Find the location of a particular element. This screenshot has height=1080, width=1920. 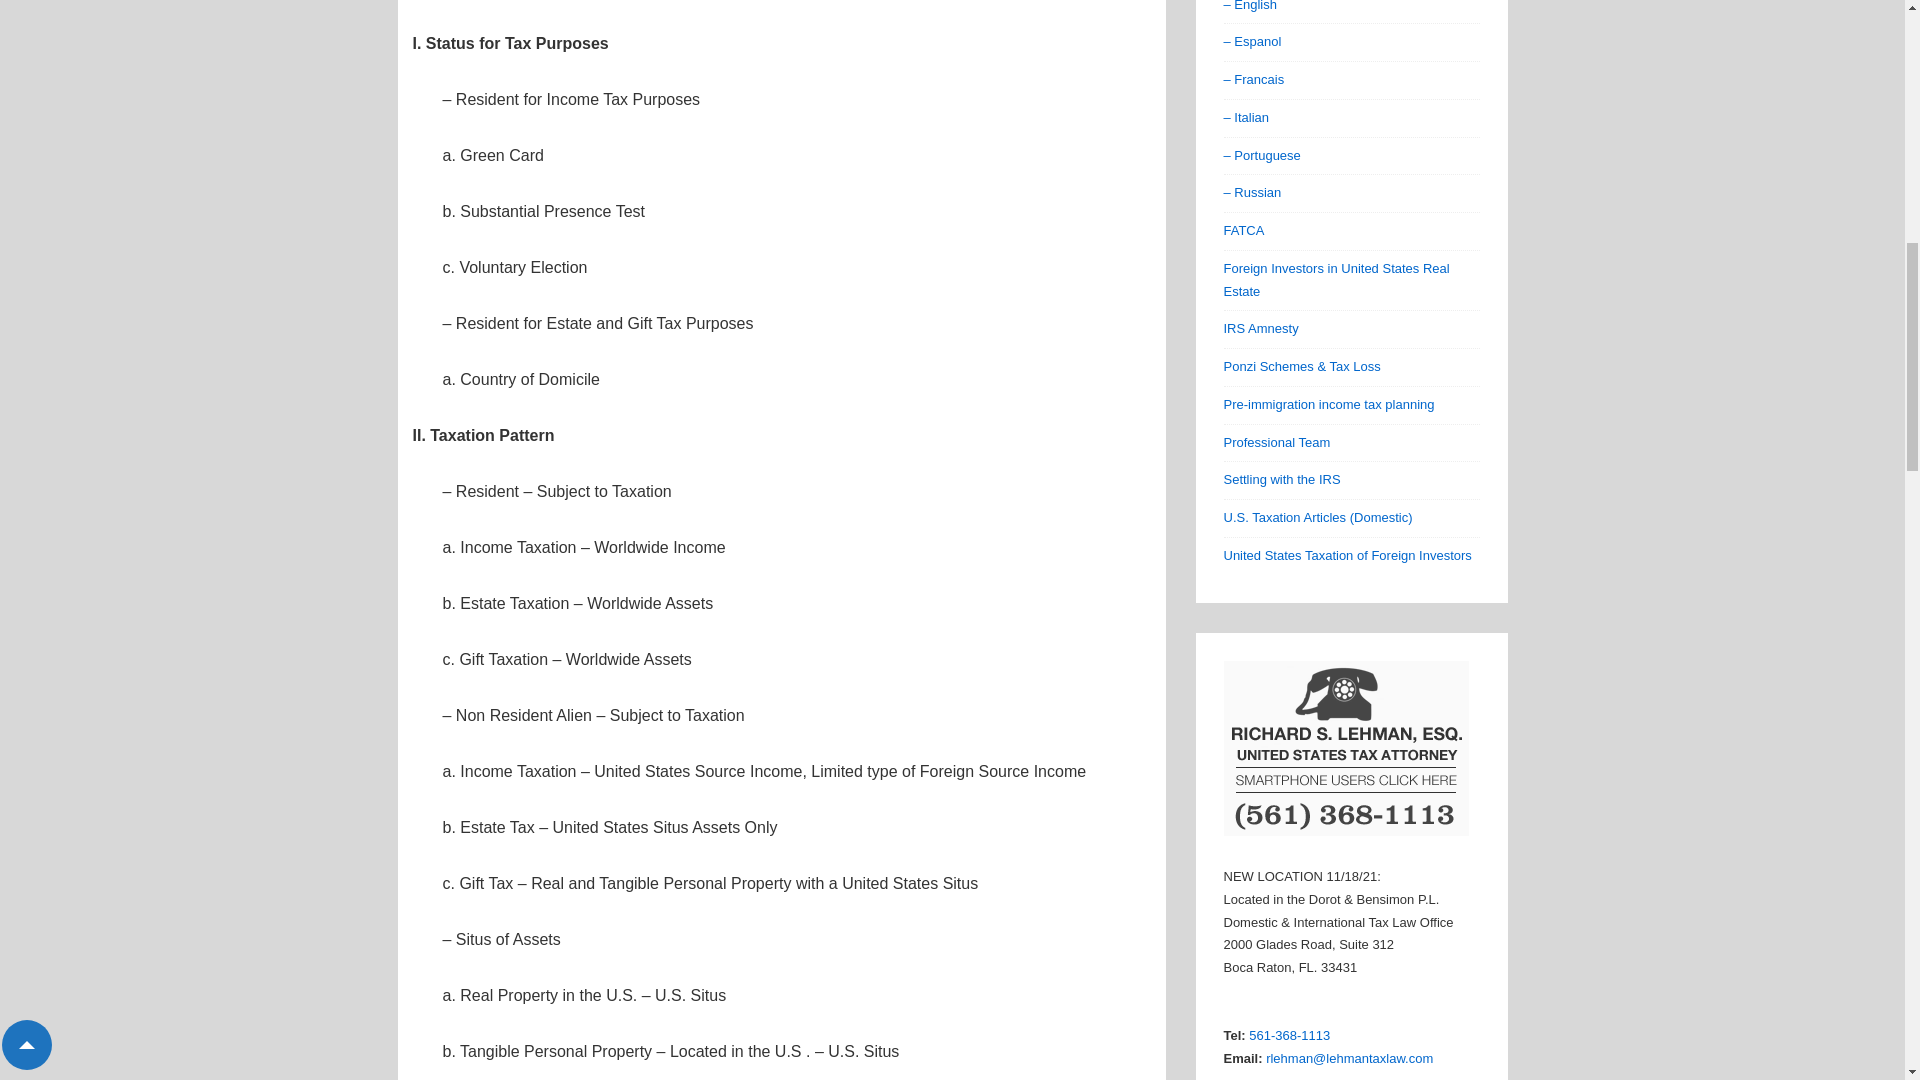

Contact Richard Lehman via email is located at coordinates (1348, 1058).